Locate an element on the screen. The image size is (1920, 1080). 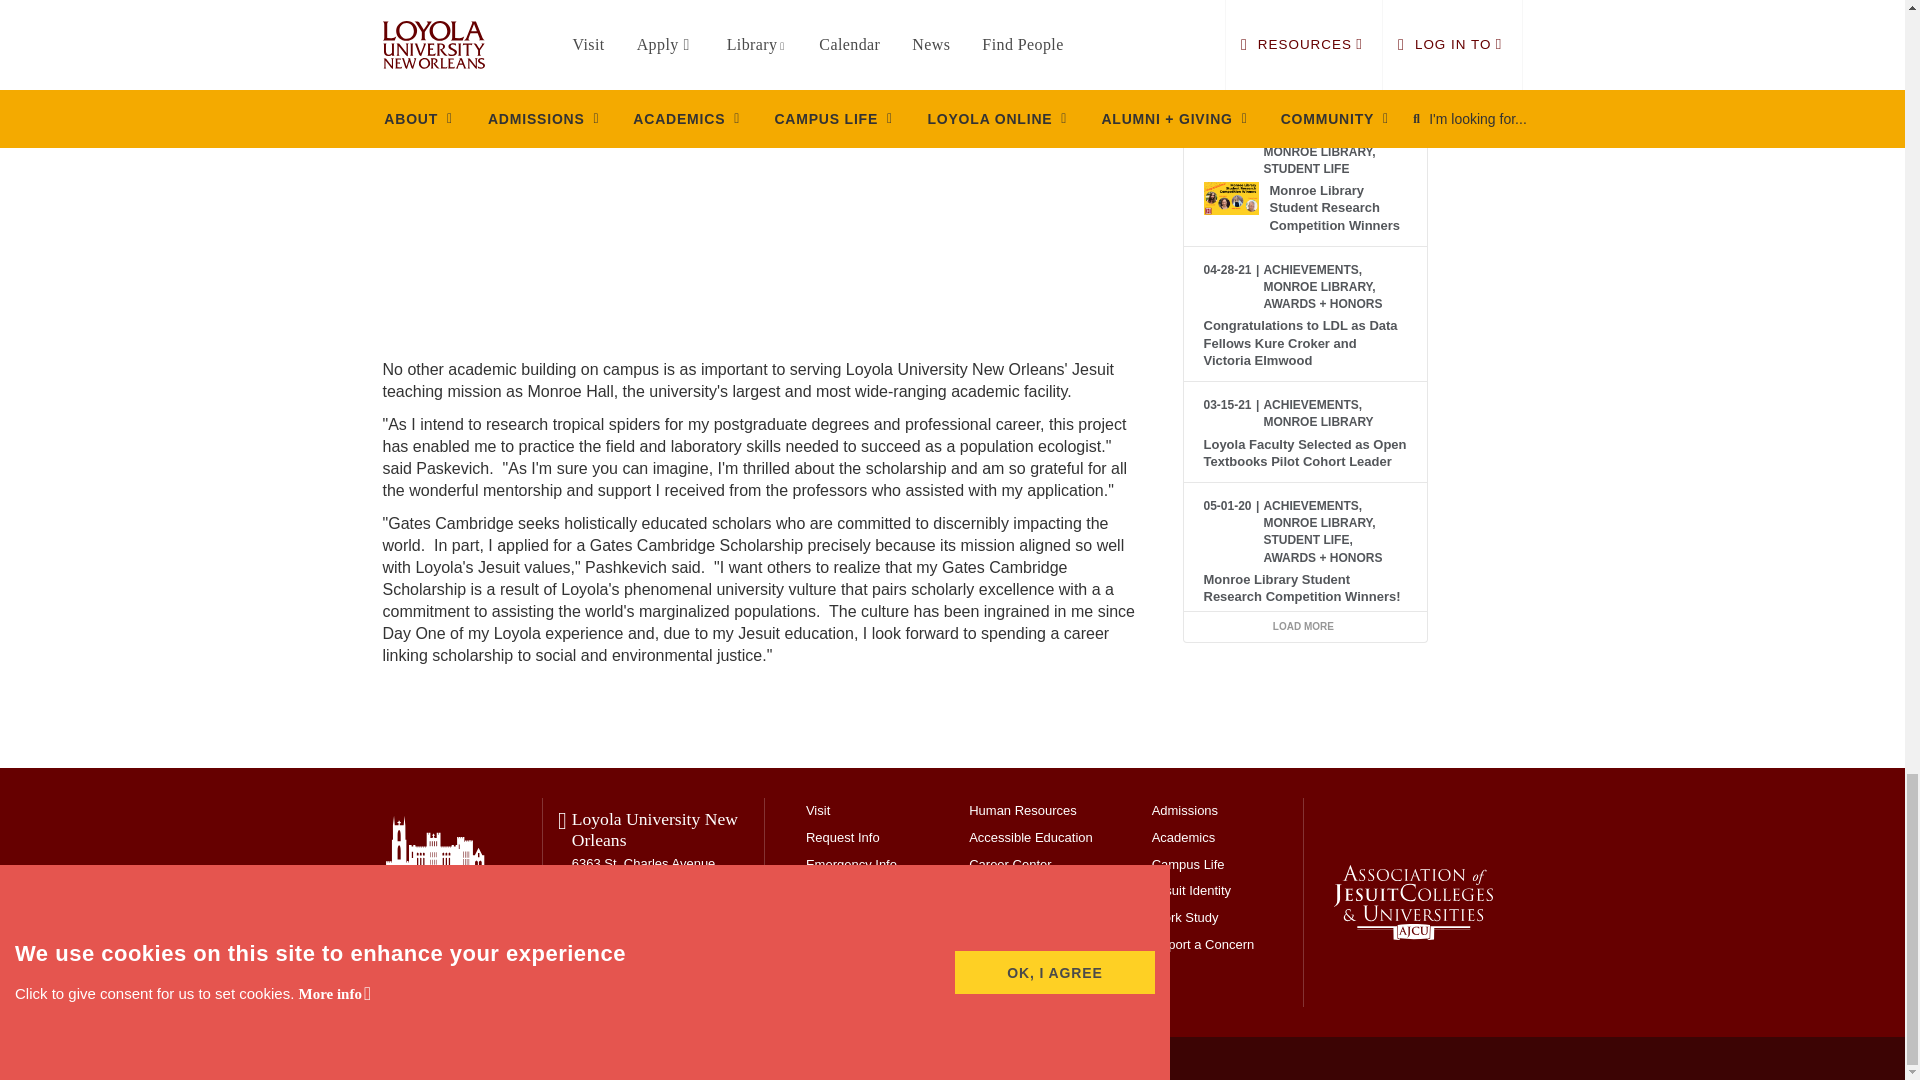
Privacy is located at coordinates (637, 1058).